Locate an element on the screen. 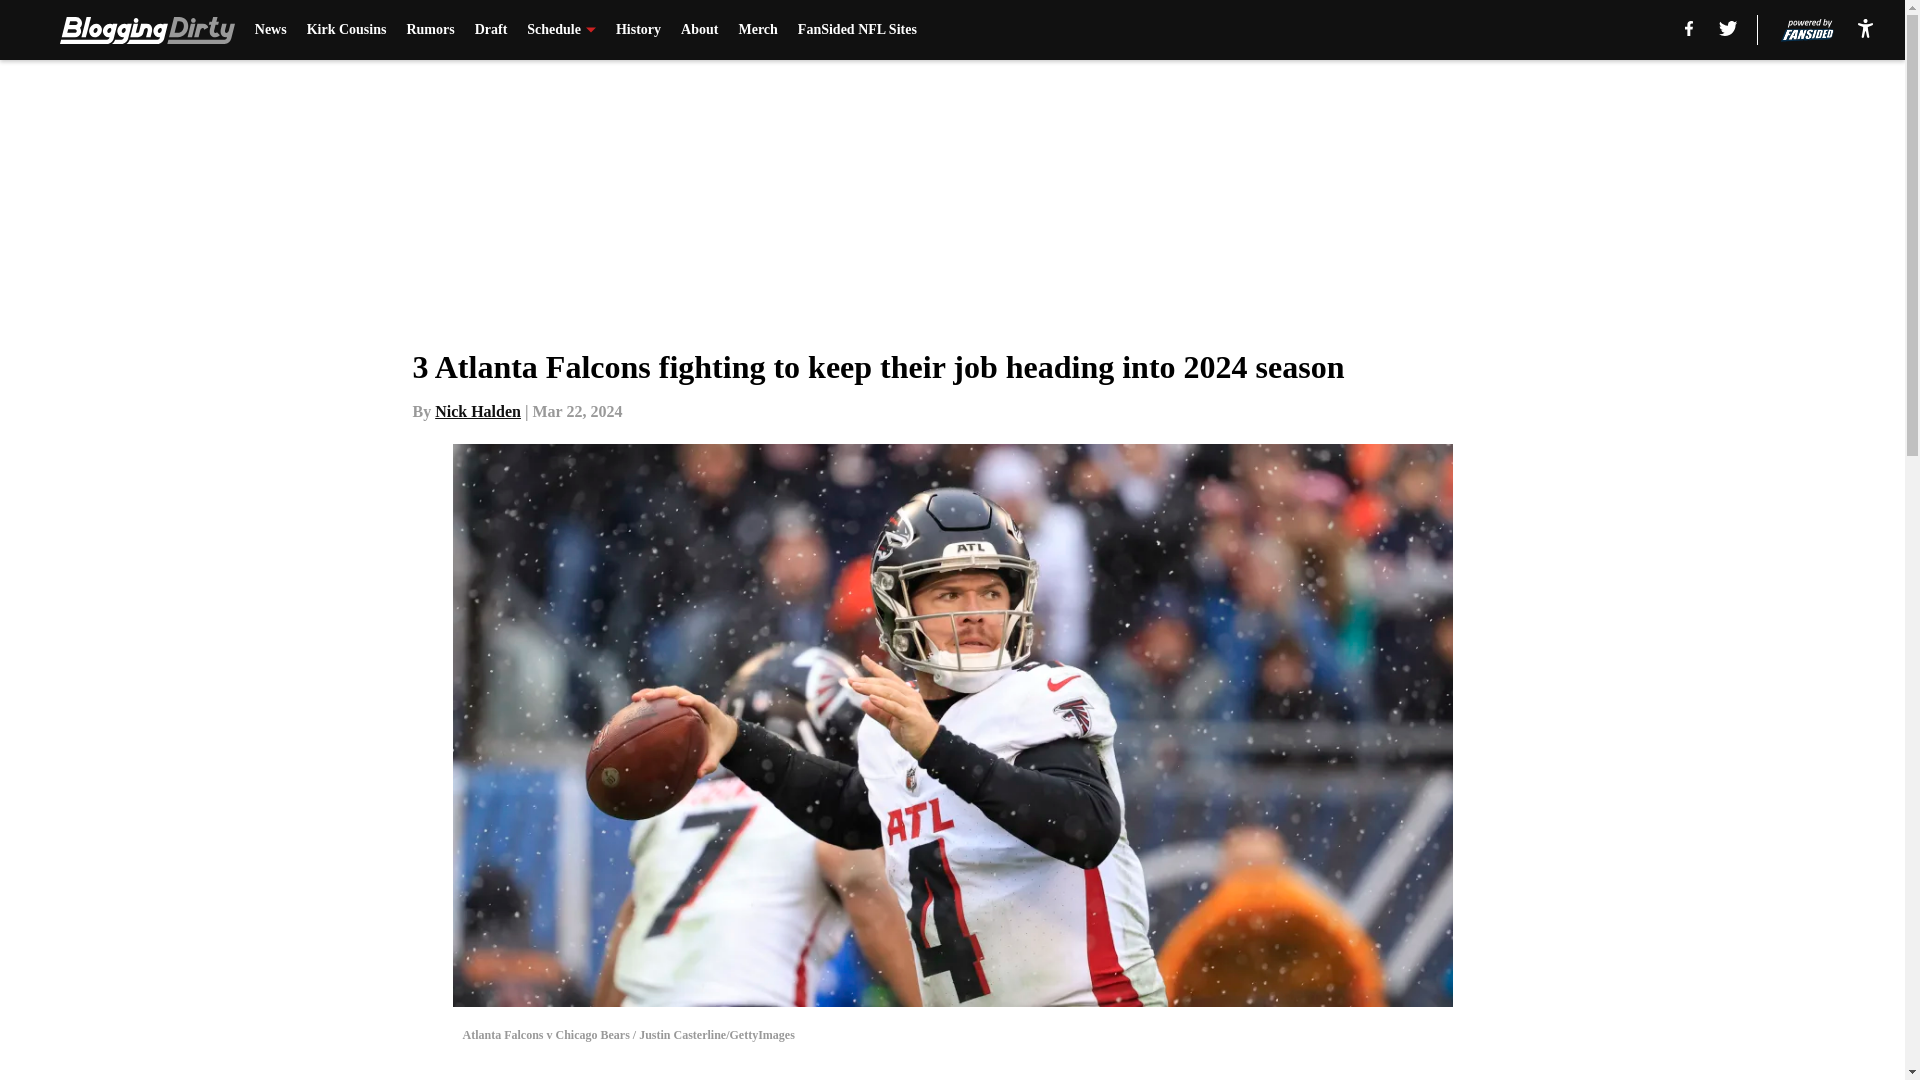 This screenshot has height=1080, width=1920. News is located at coordinates (270, 30).